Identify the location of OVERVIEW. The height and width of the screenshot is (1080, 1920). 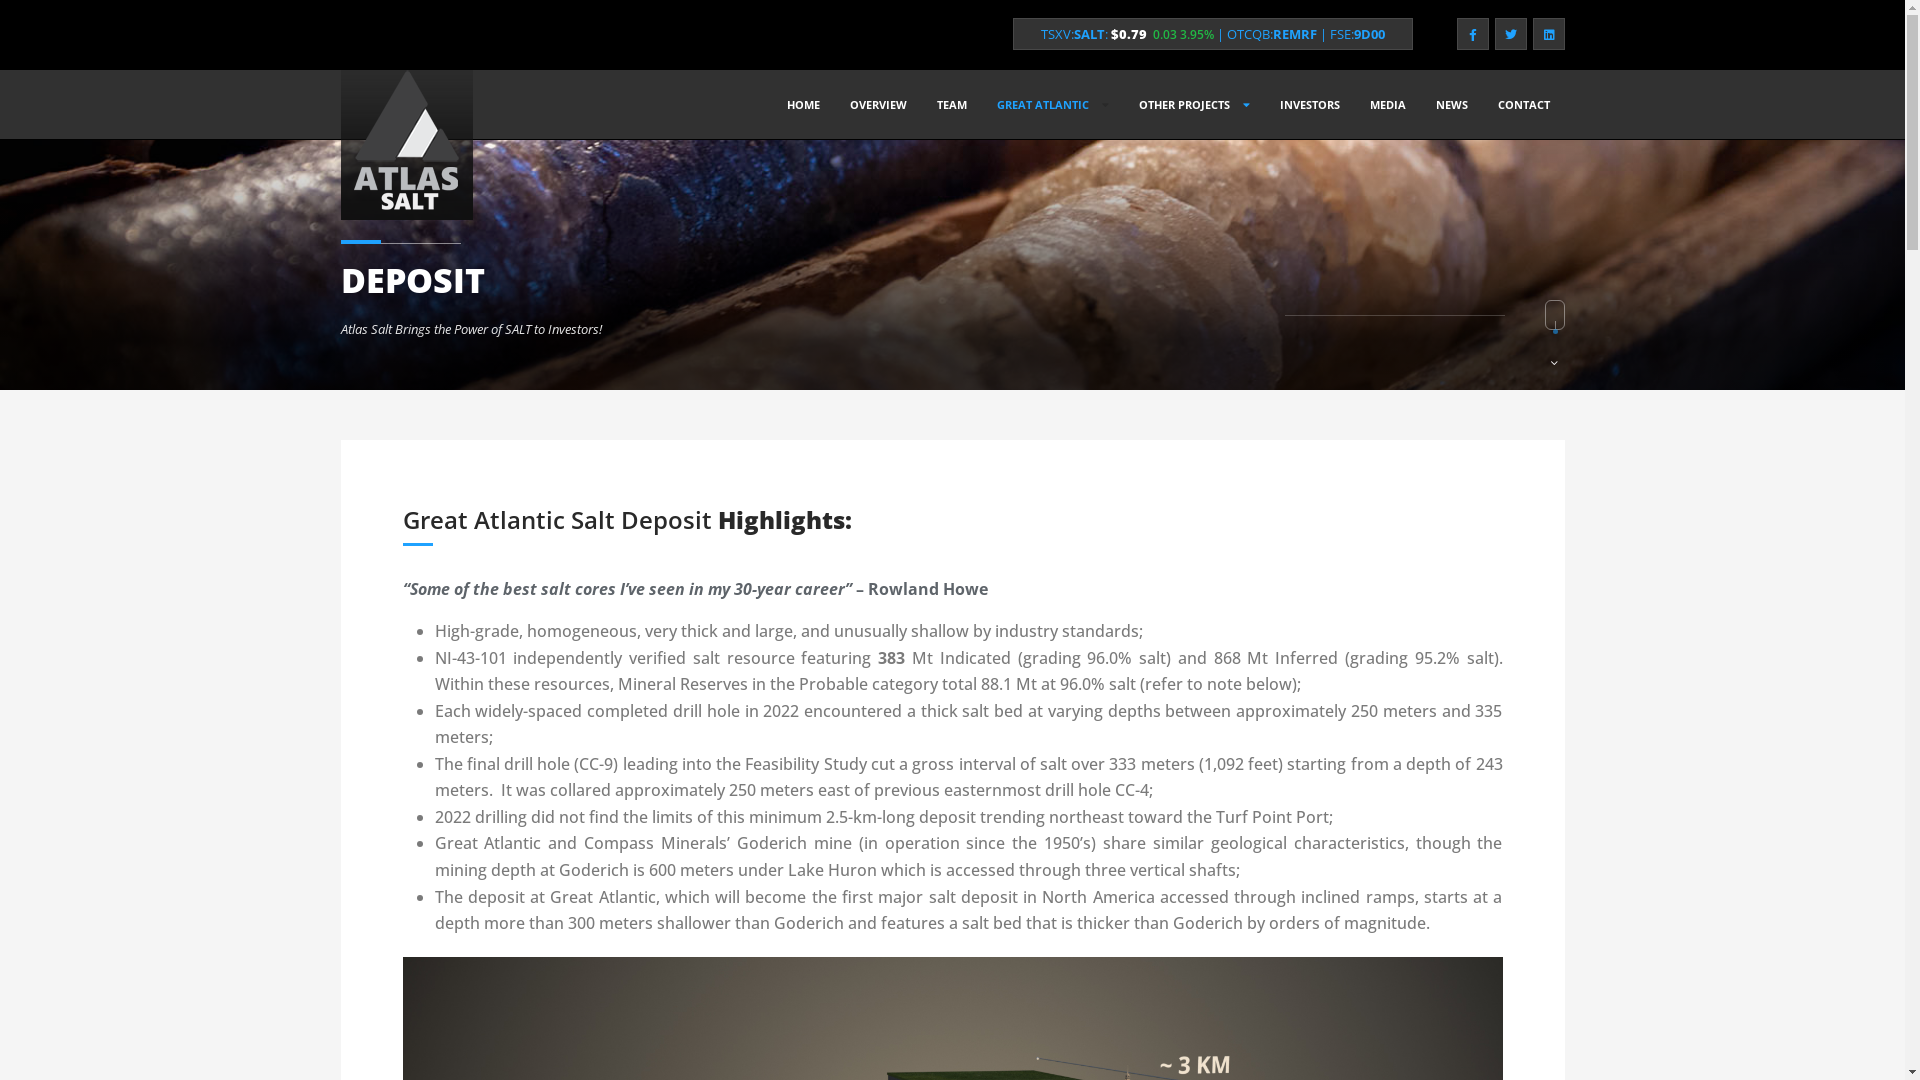
(878, 105).